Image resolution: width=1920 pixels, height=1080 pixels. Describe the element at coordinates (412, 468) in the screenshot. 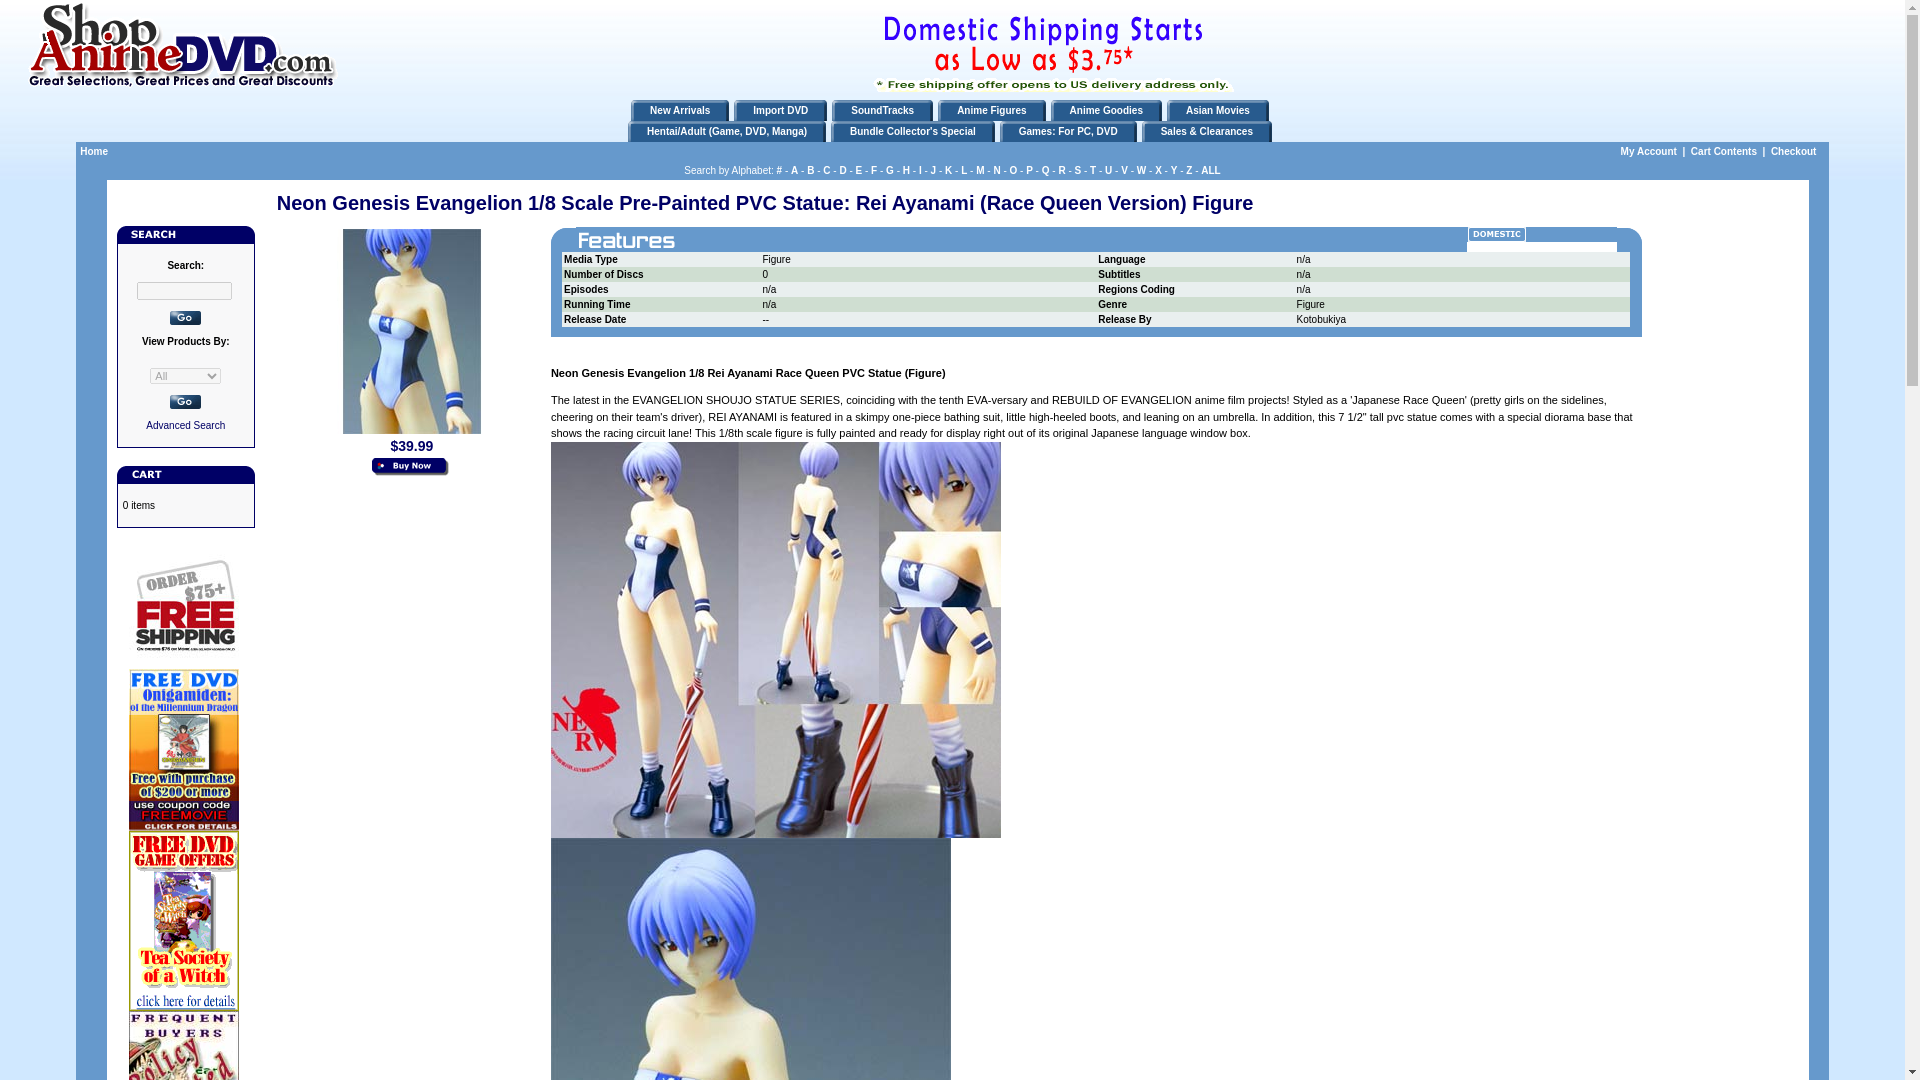

I see ` In Cart ` at that location.